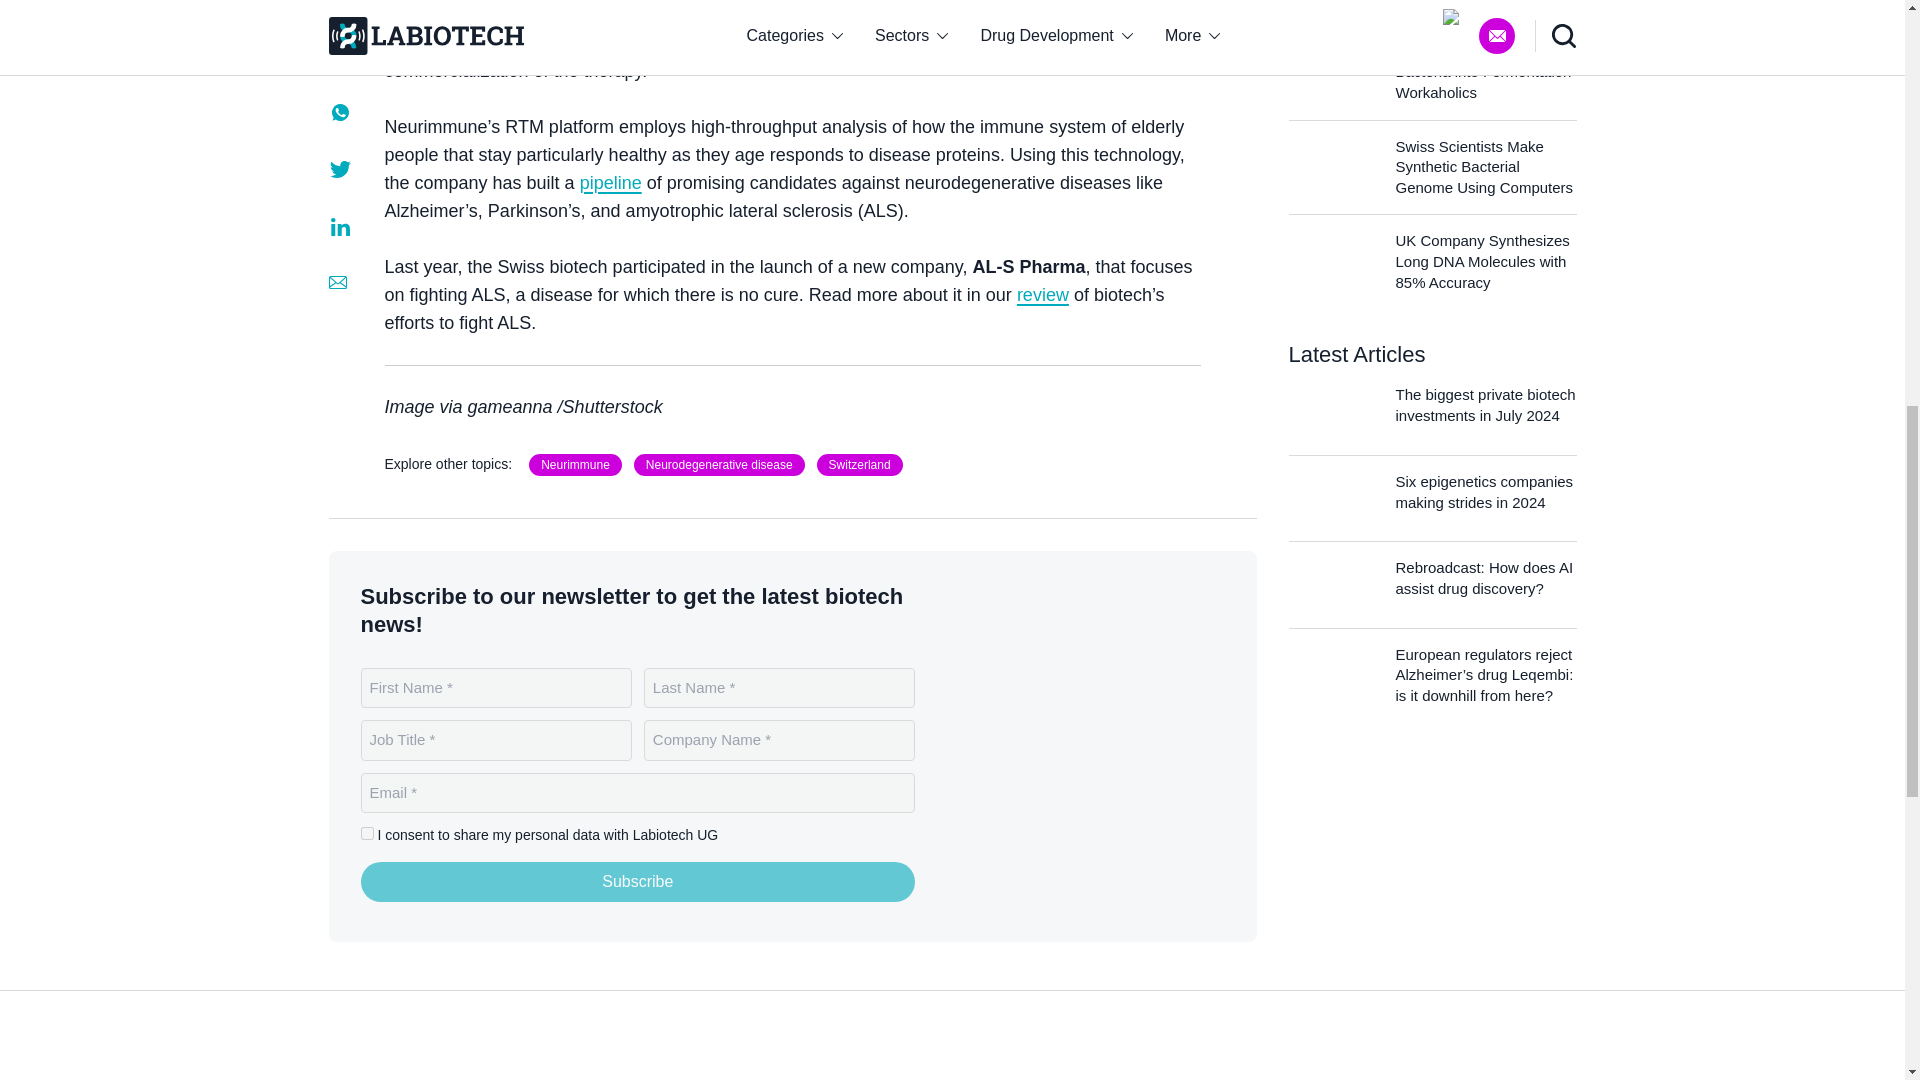  I want to click on Subscribe, so click(638, 881).